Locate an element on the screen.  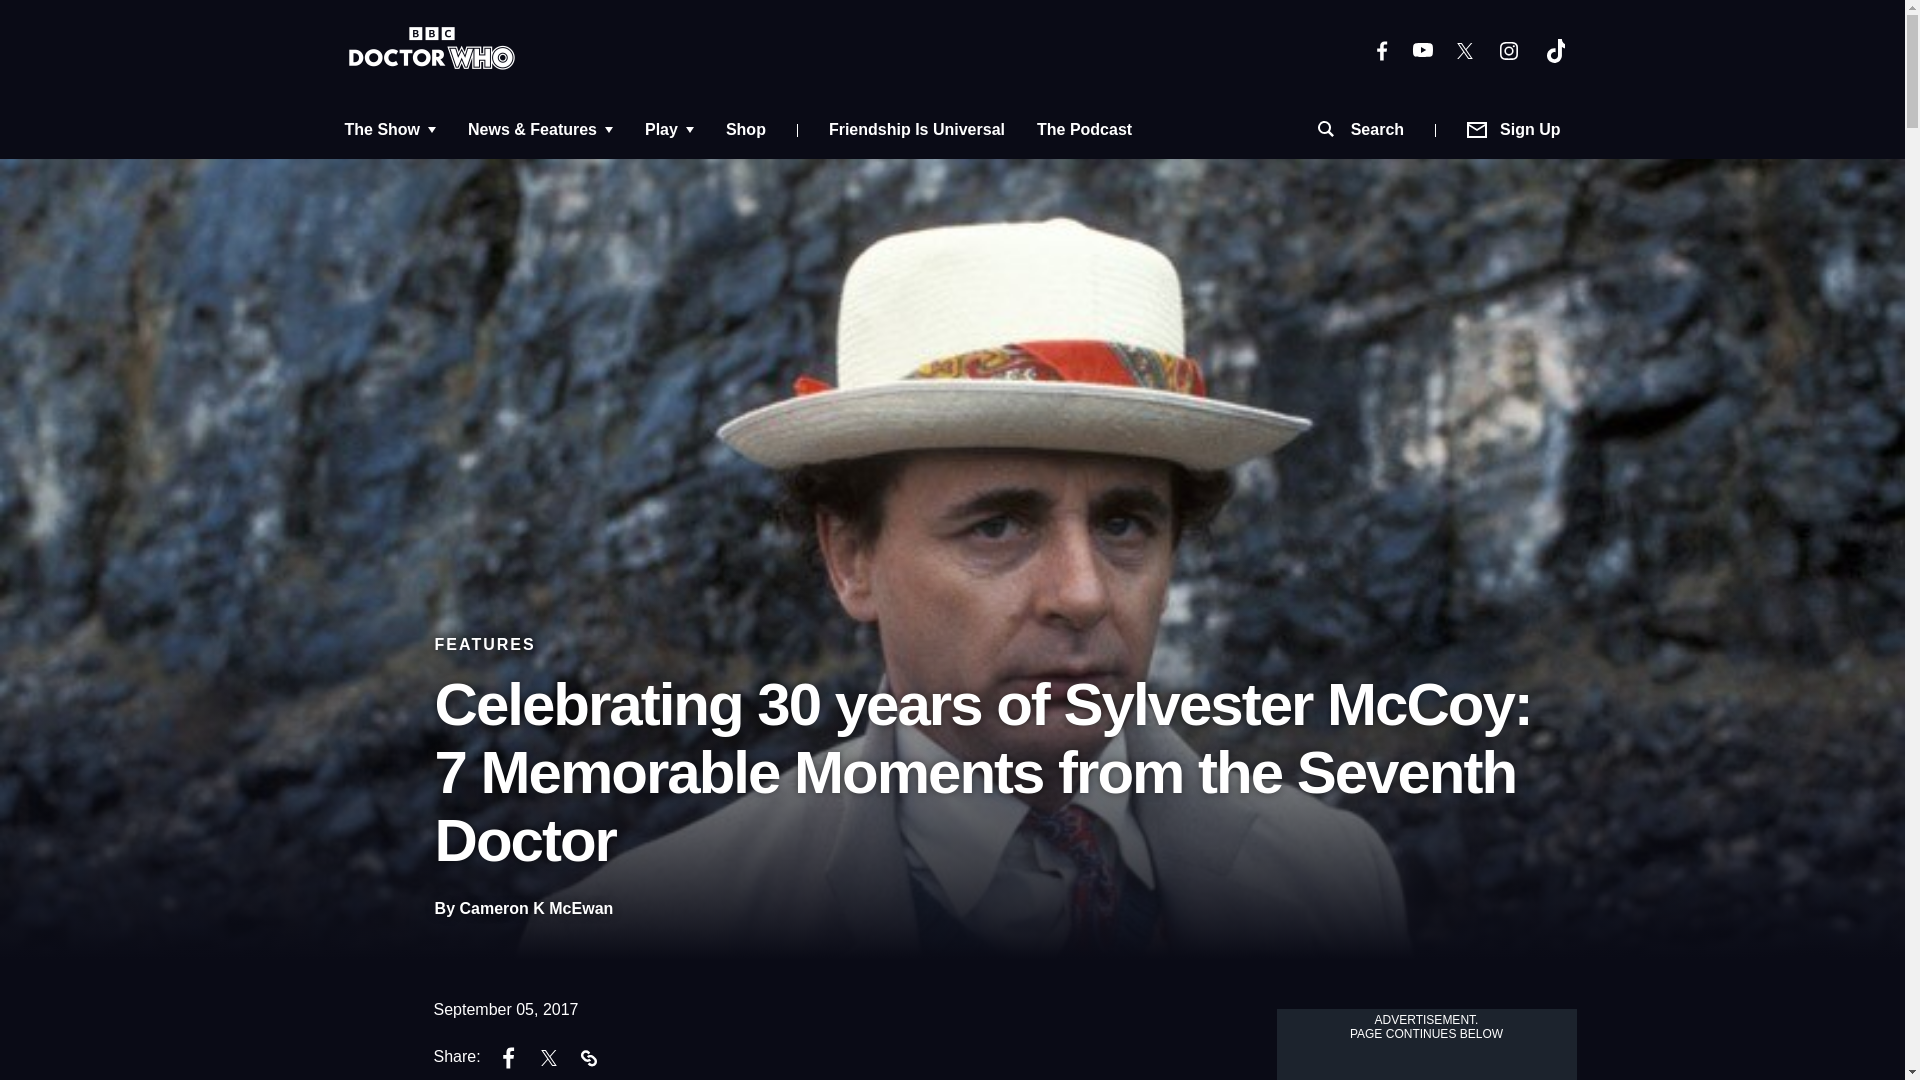
Sign Up is located at coordinates (1514, 130).